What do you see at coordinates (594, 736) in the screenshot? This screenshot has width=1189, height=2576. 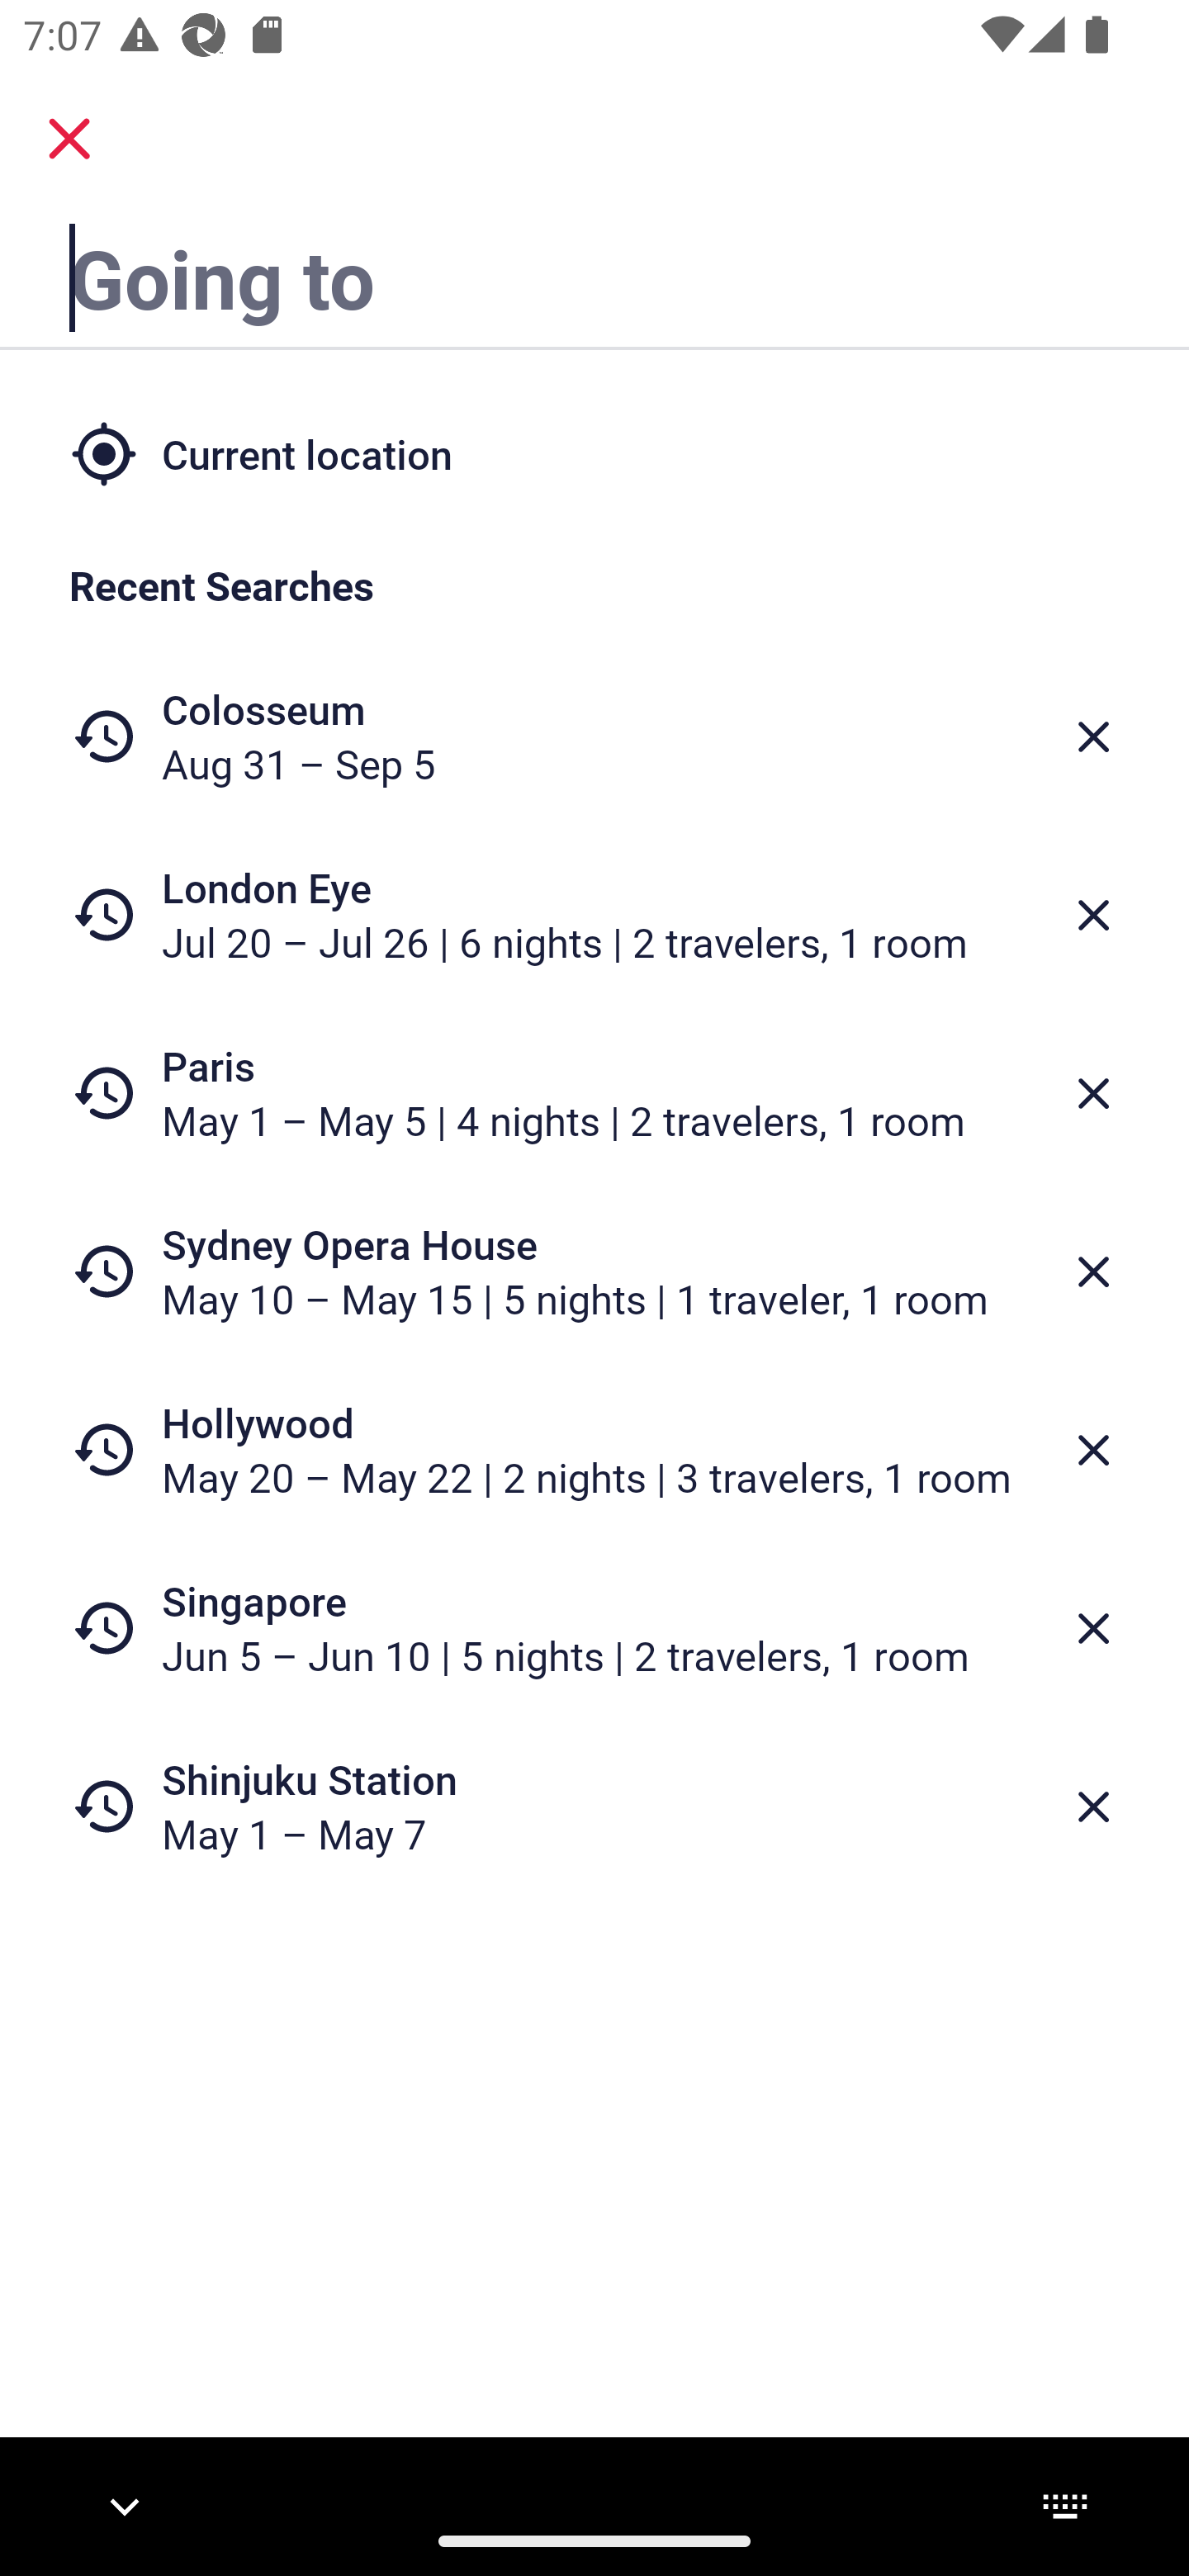 I see `Colosseum Aug 31 – Sep 5` at bounding box center [594, 736].